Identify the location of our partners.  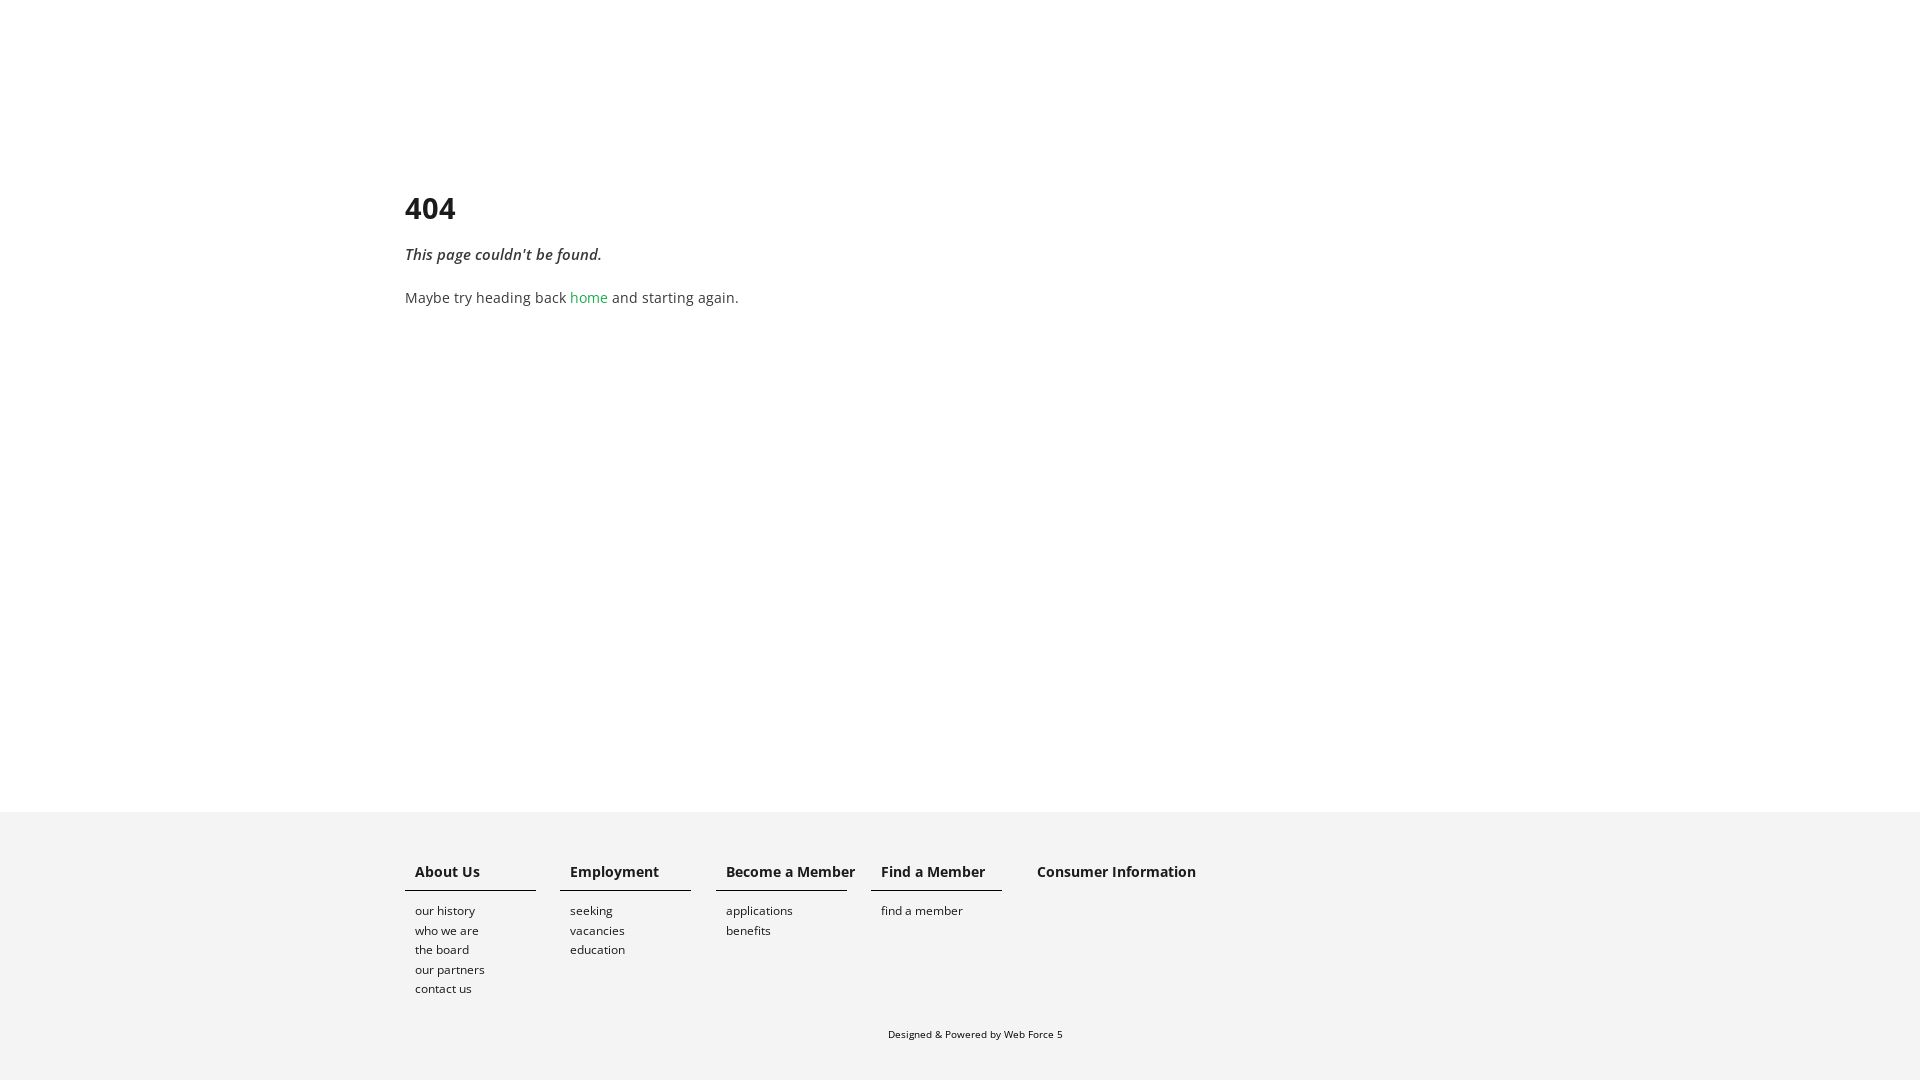
(482, 970).